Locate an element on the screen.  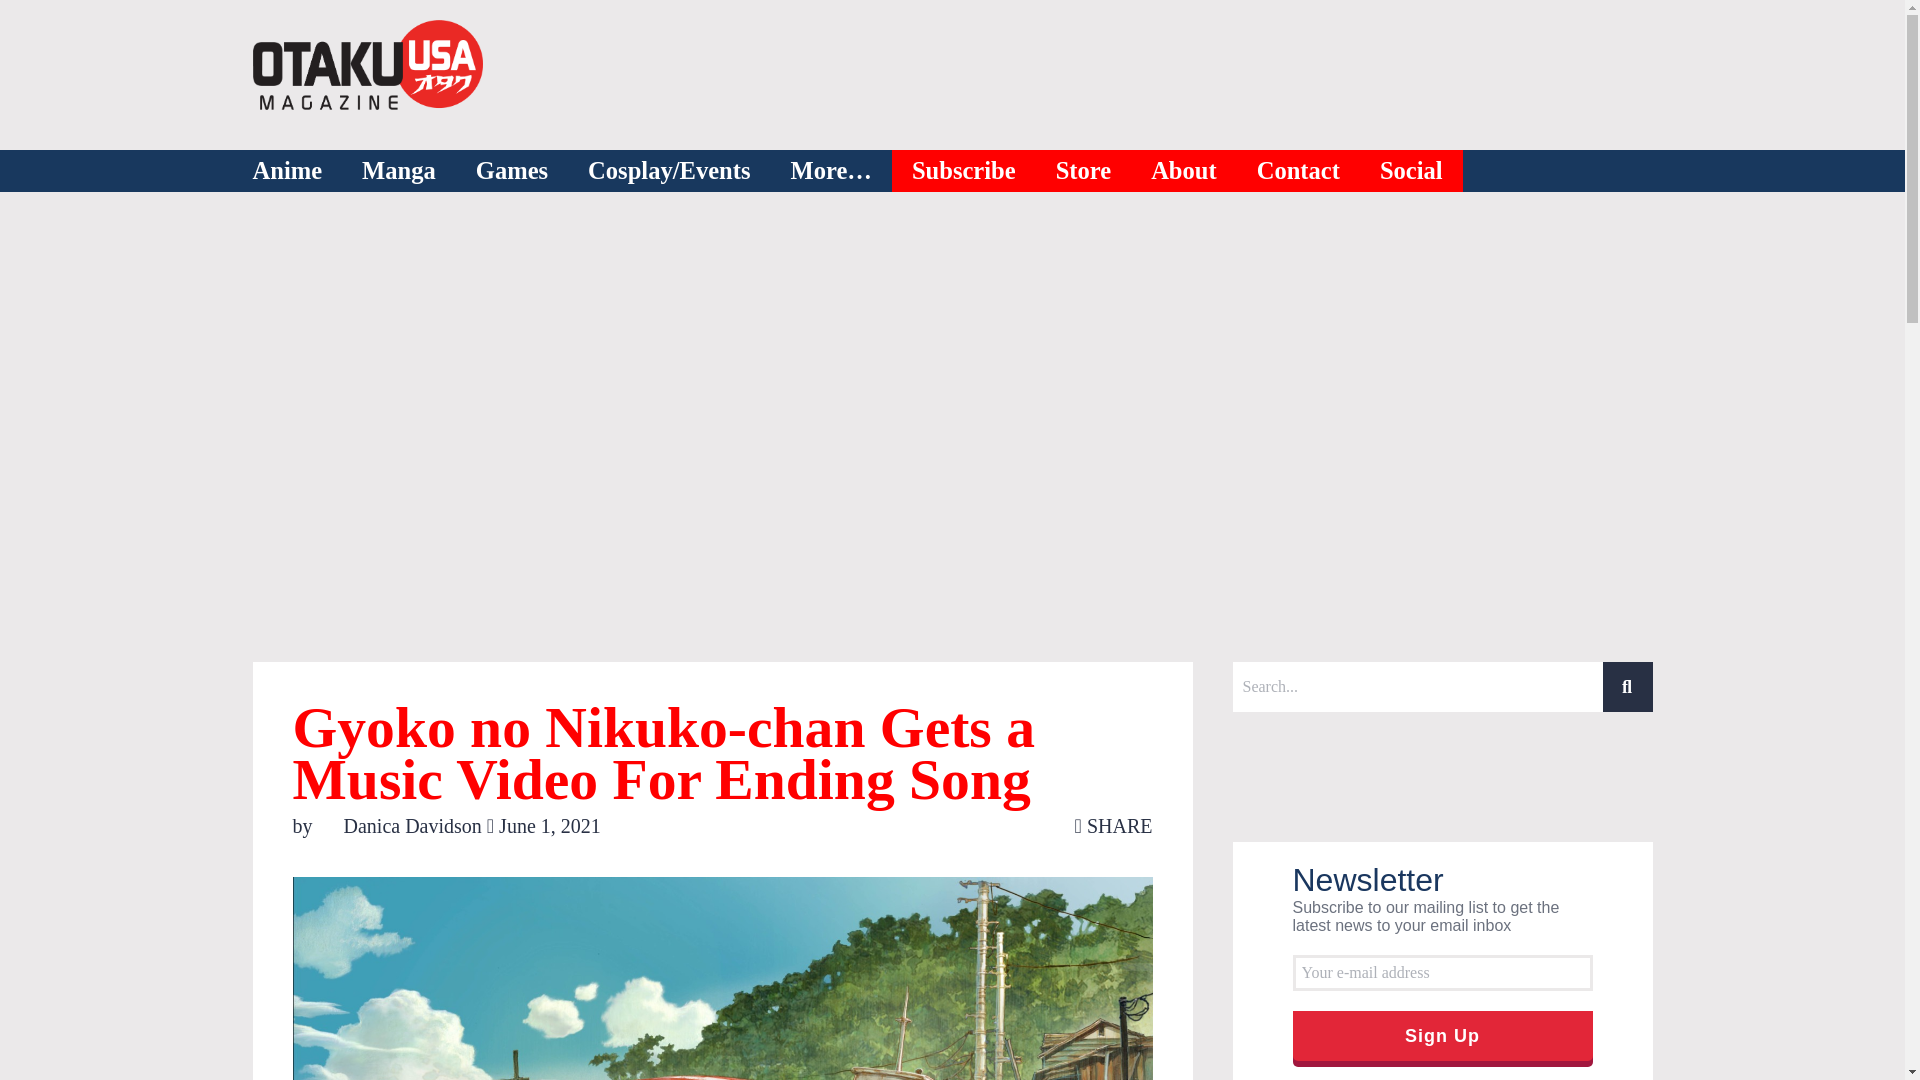
Manga is located at coordinates (398, 171).